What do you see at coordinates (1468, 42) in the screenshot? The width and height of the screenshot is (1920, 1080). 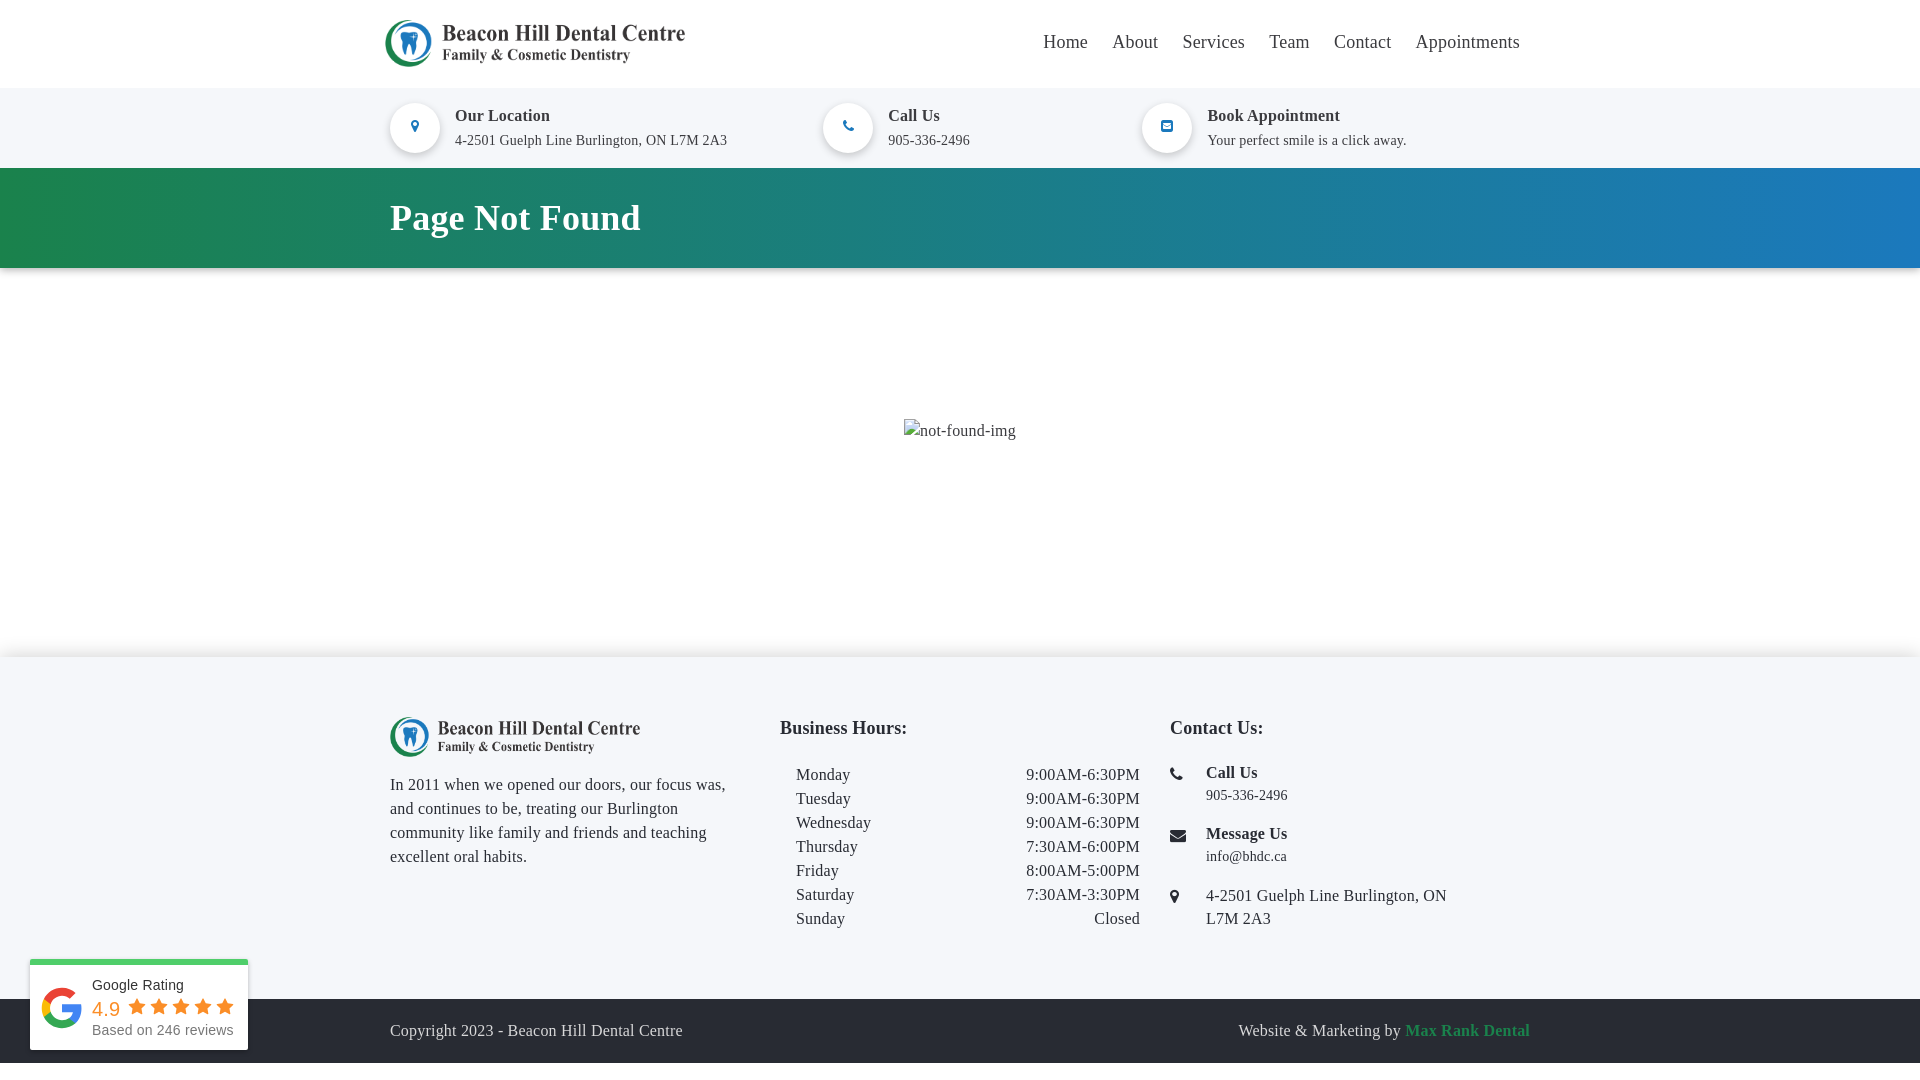 I see `Appointments` at bounding box center [1468, 42].